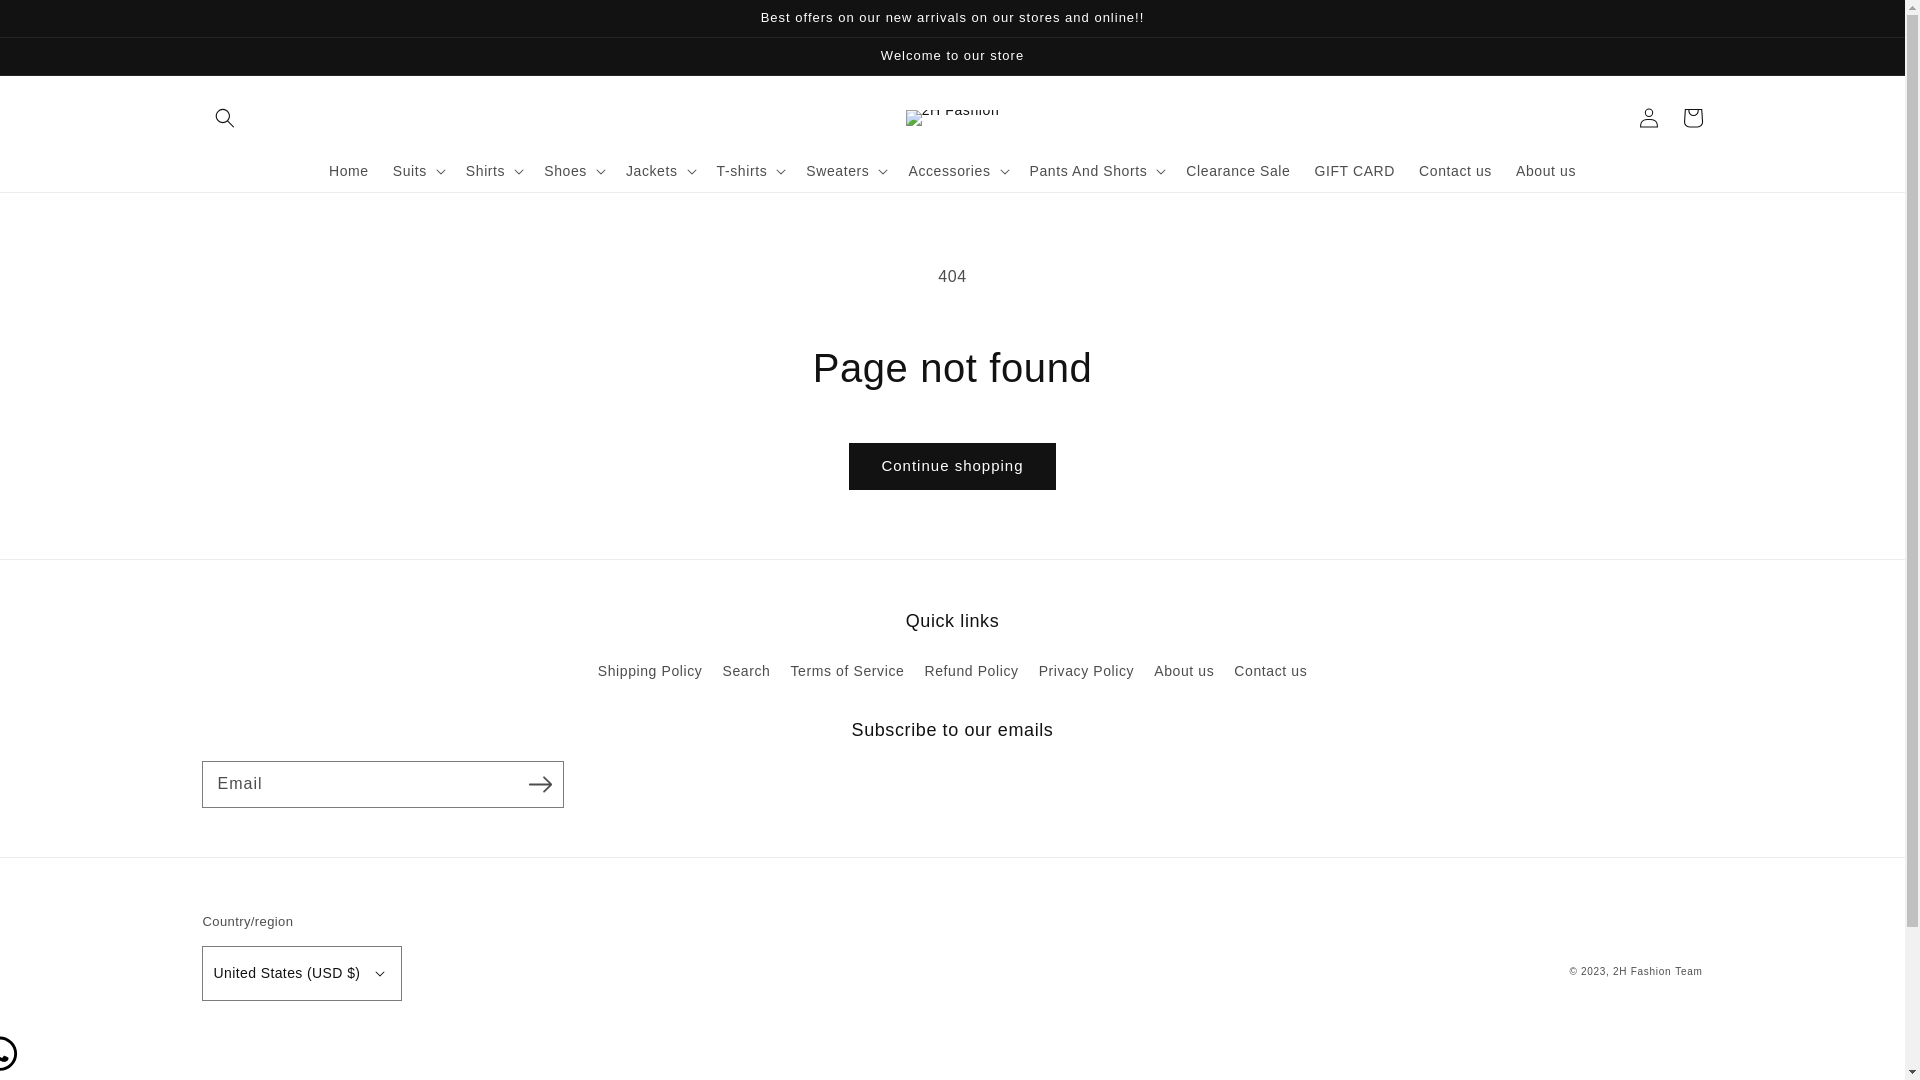 This screenshot has height=1080, width=1920. Describe the element at coordinates (1692, 118) in the screenshot. I see `Cart` at that location.